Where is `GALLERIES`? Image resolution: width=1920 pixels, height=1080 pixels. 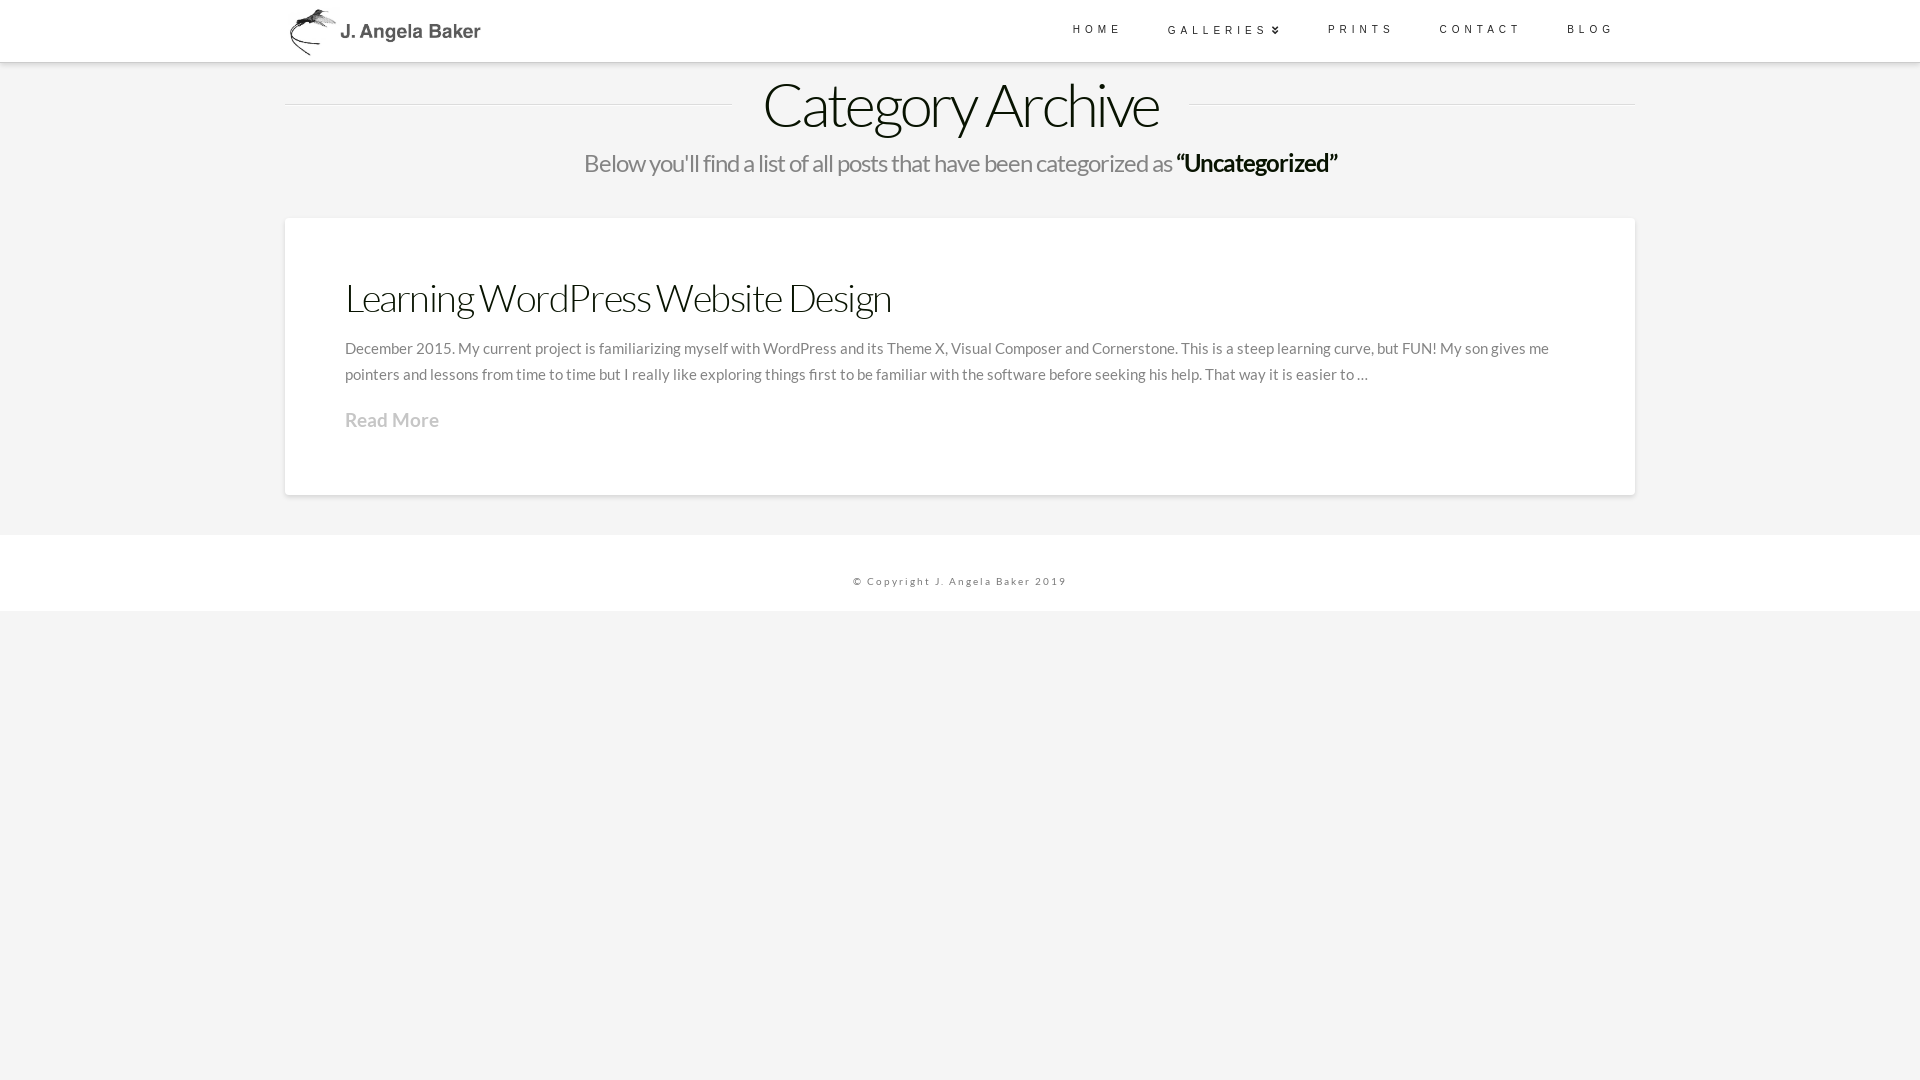 GALLERIES is located at coordinates (1223, 20).